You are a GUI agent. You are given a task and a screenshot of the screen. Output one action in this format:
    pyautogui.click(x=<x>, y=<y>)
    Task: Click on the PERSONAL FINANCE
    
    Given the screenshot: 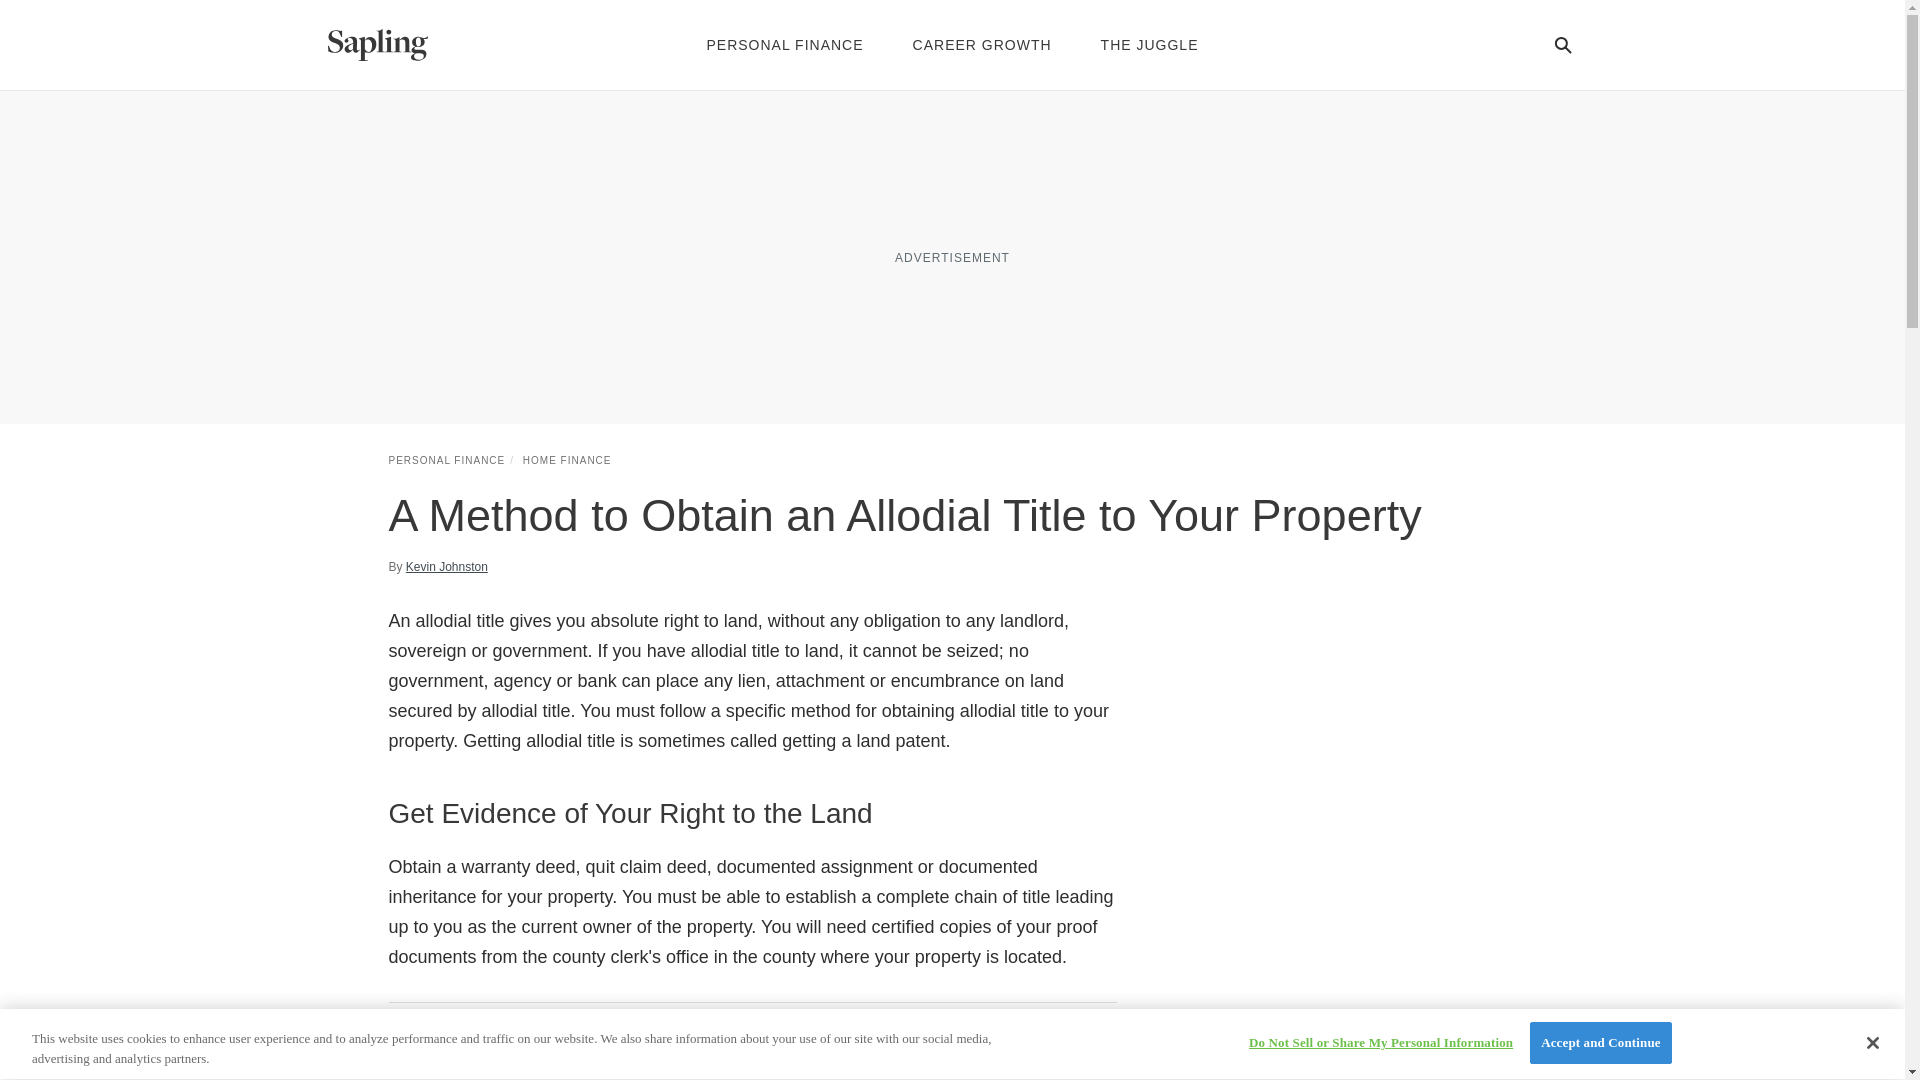 What is the action you would take?
    pyautogui.click(x=446, y=460)
    